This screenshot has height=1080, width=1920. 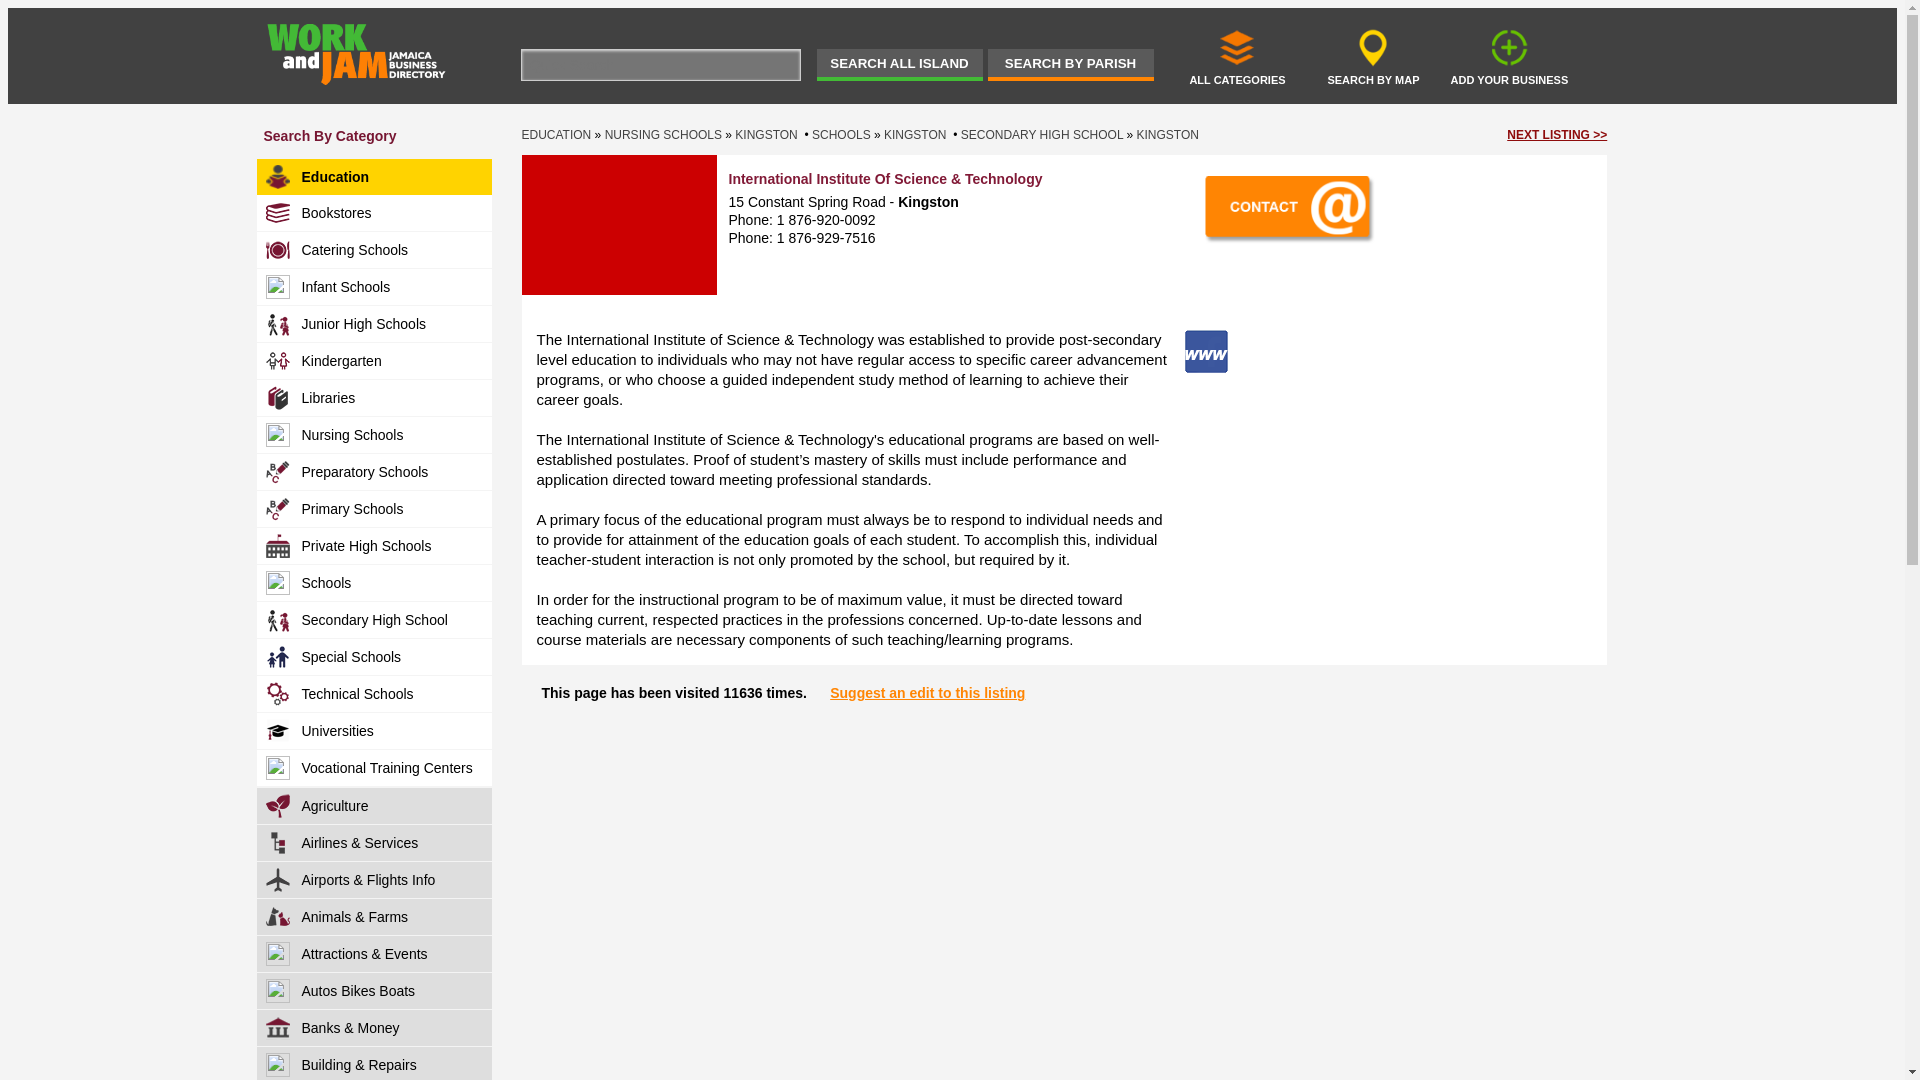 What do you see at coordinates (1070, 64) in the screenshot?
I see `SEARCH BY PARISH` at bounding box center [1070, 64].